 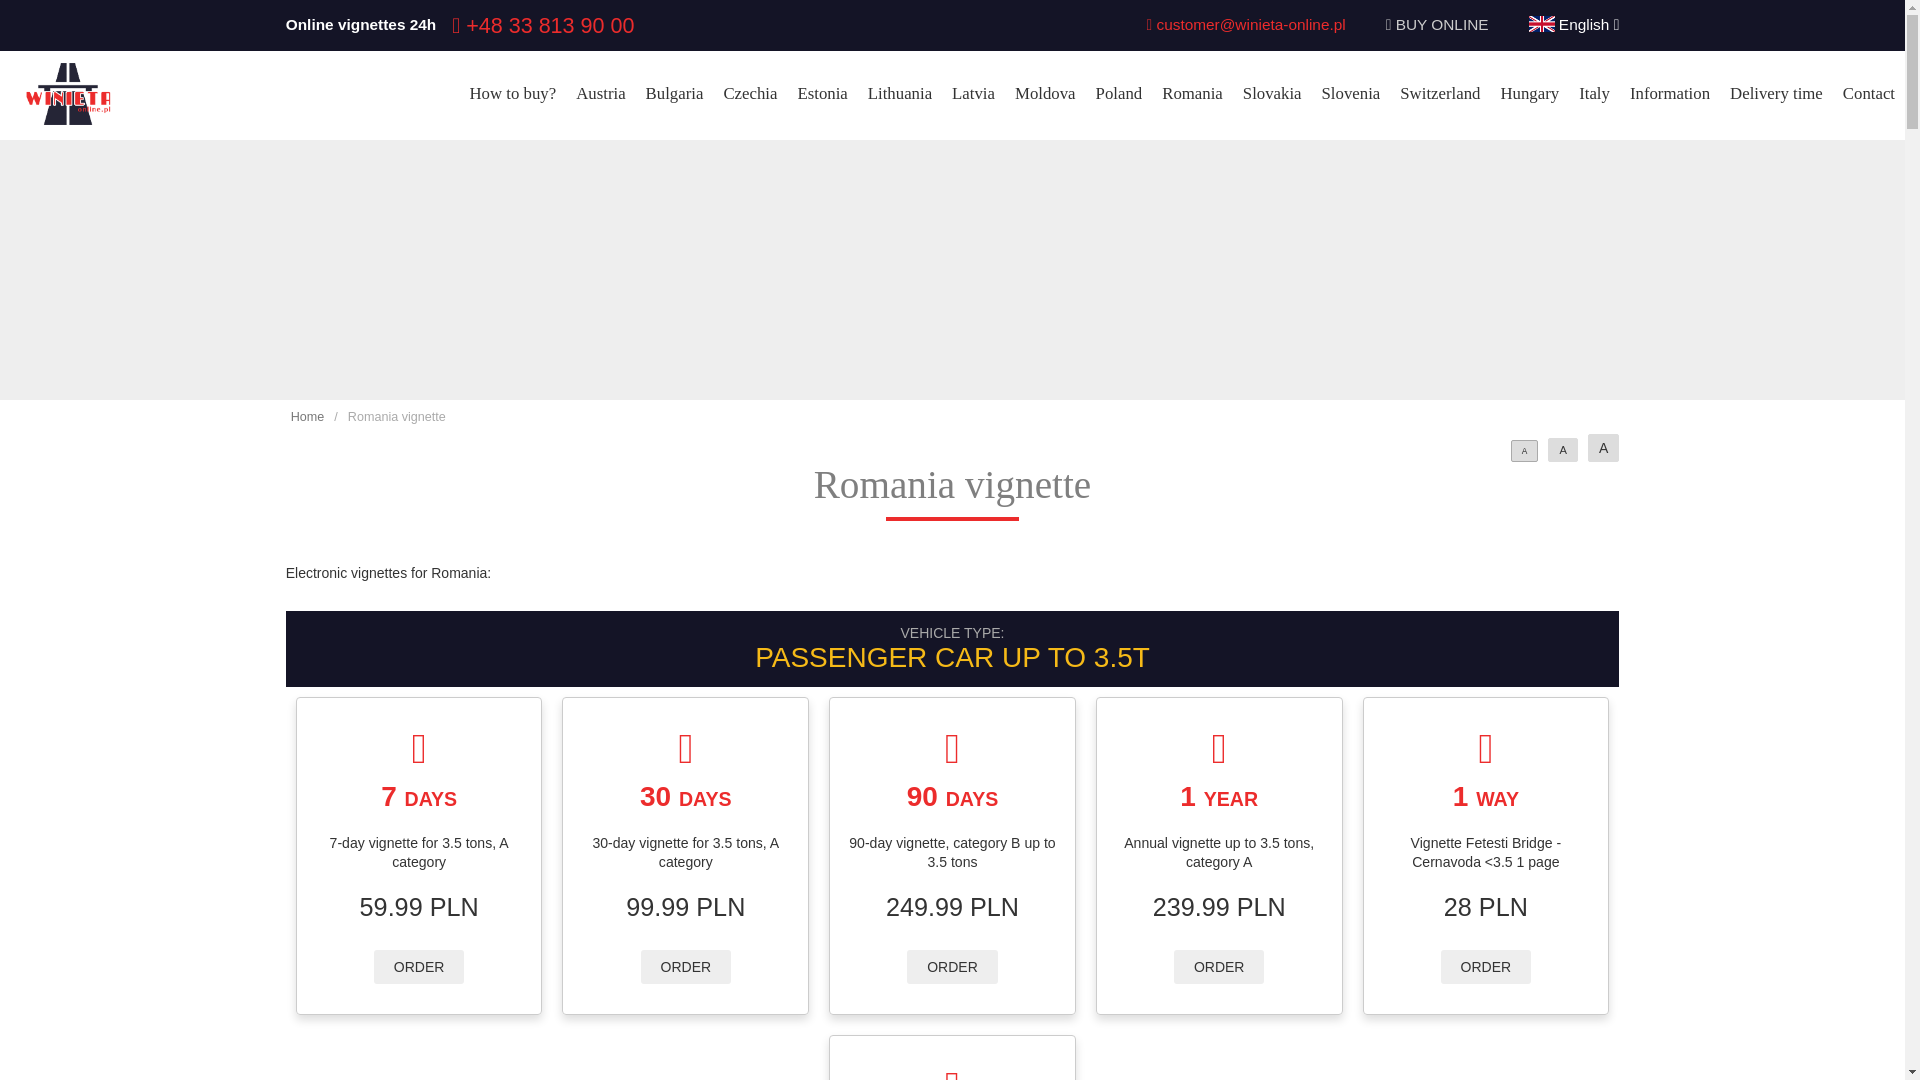 What do you see at coordinates (674, 94) in the screenshot?
I see `Bulgaria` at bounding box center [674, 94].